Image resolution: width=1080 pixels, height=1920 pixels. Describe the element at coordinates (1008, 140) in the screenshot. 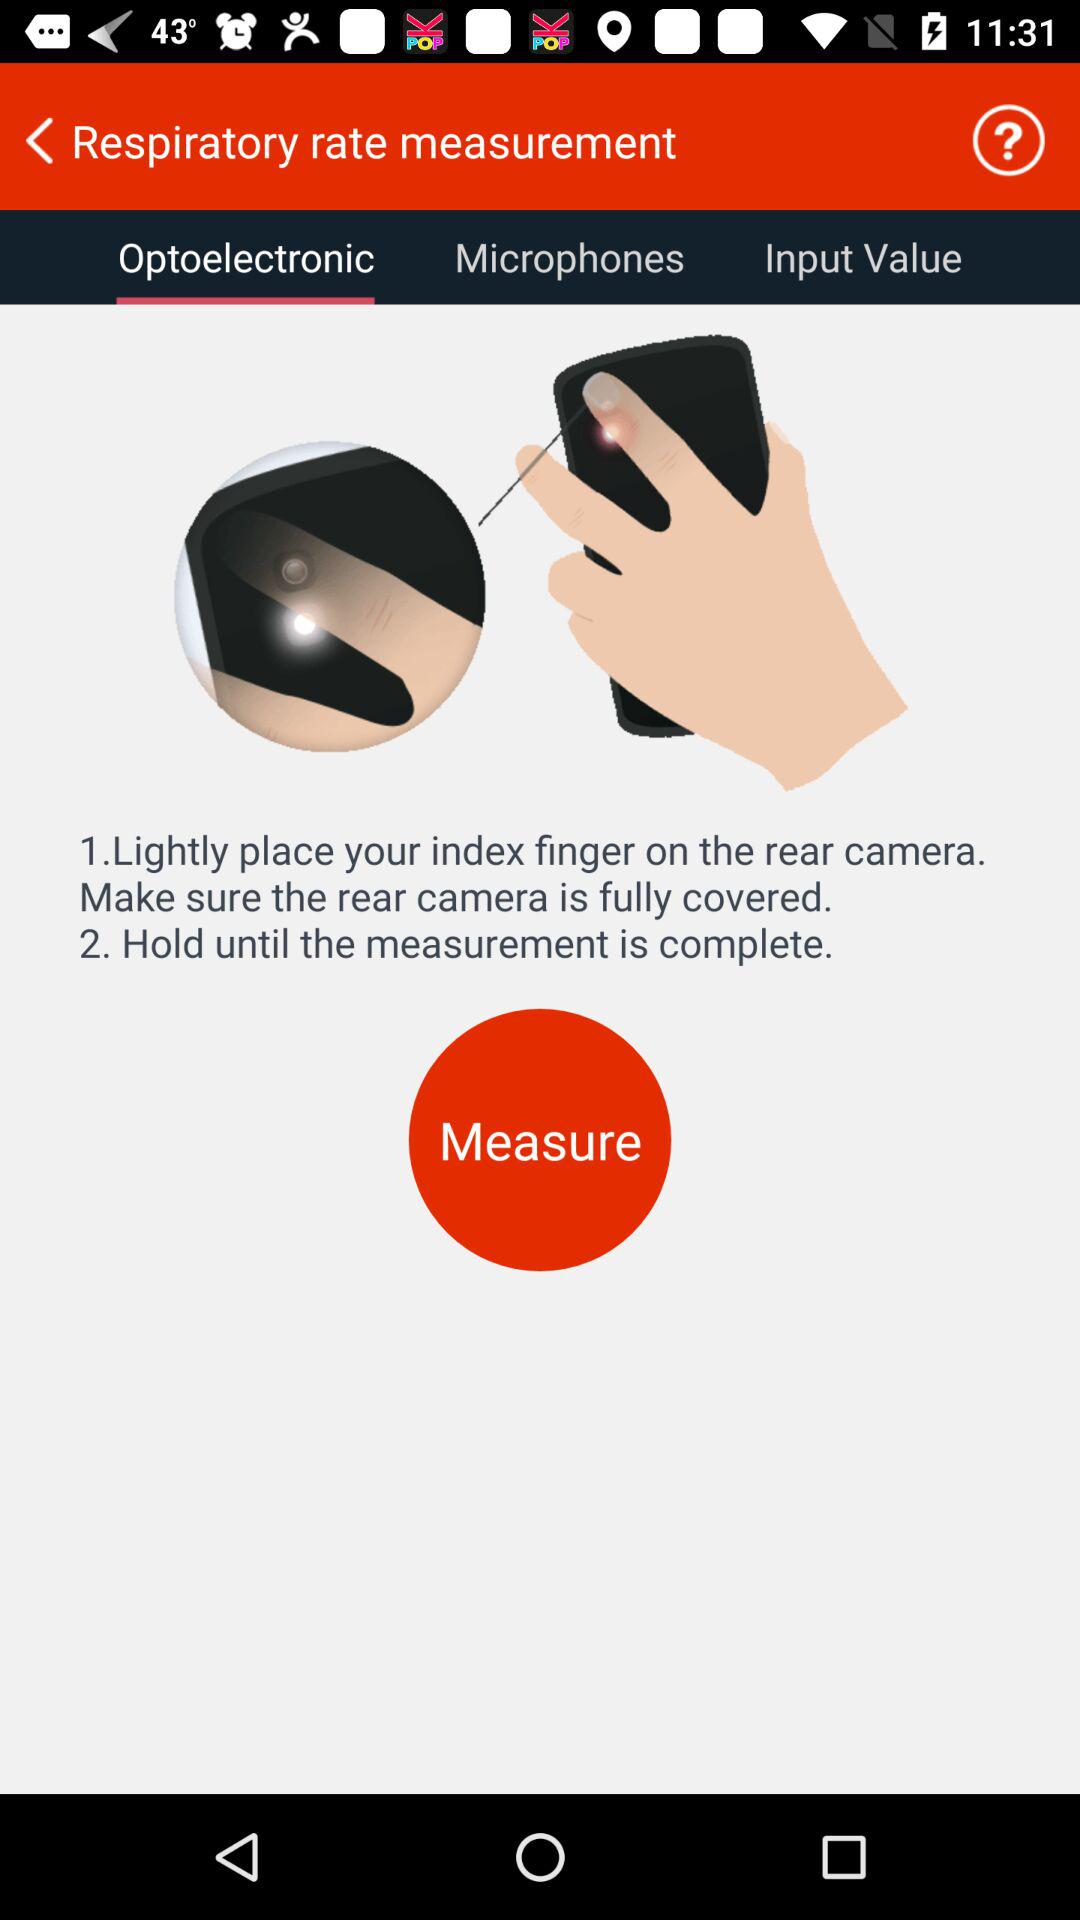

I see `help to proceed` at that location.